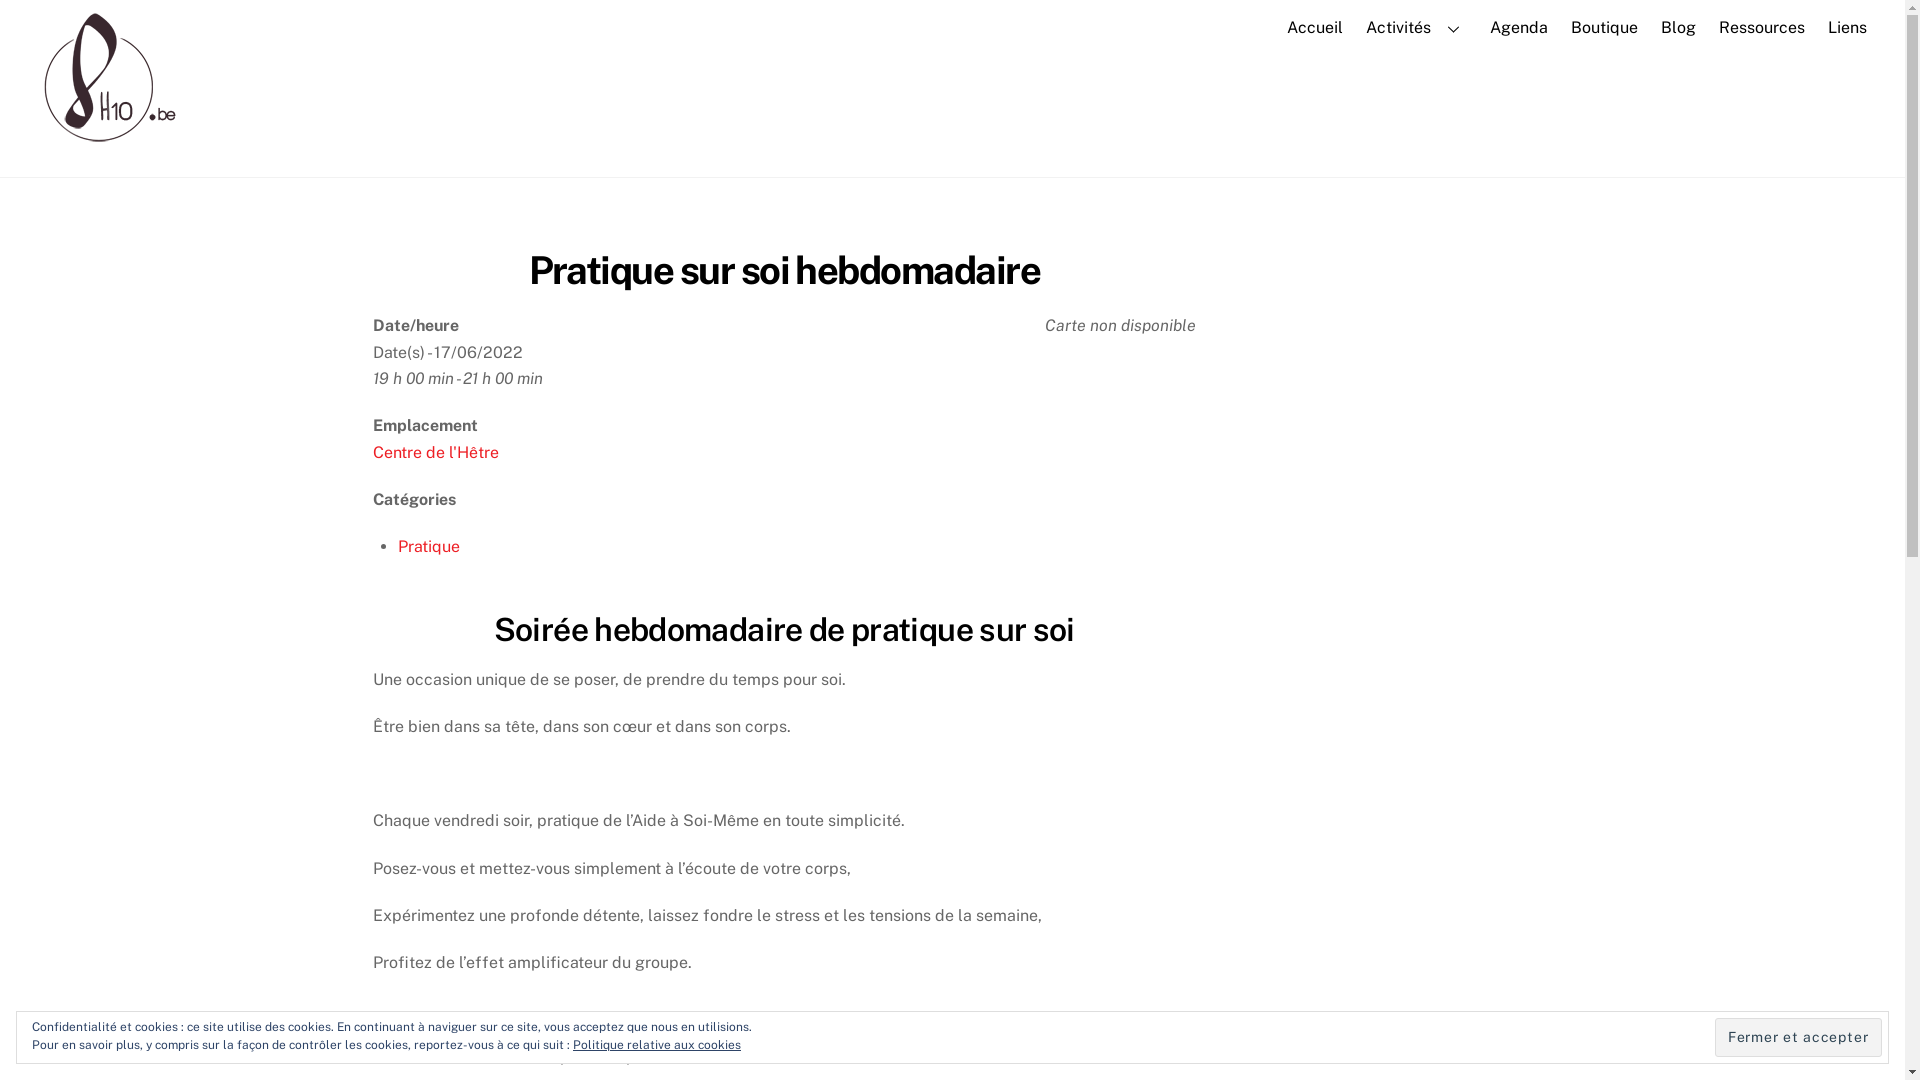  I want to click on Boutique, so click(1604, 28).